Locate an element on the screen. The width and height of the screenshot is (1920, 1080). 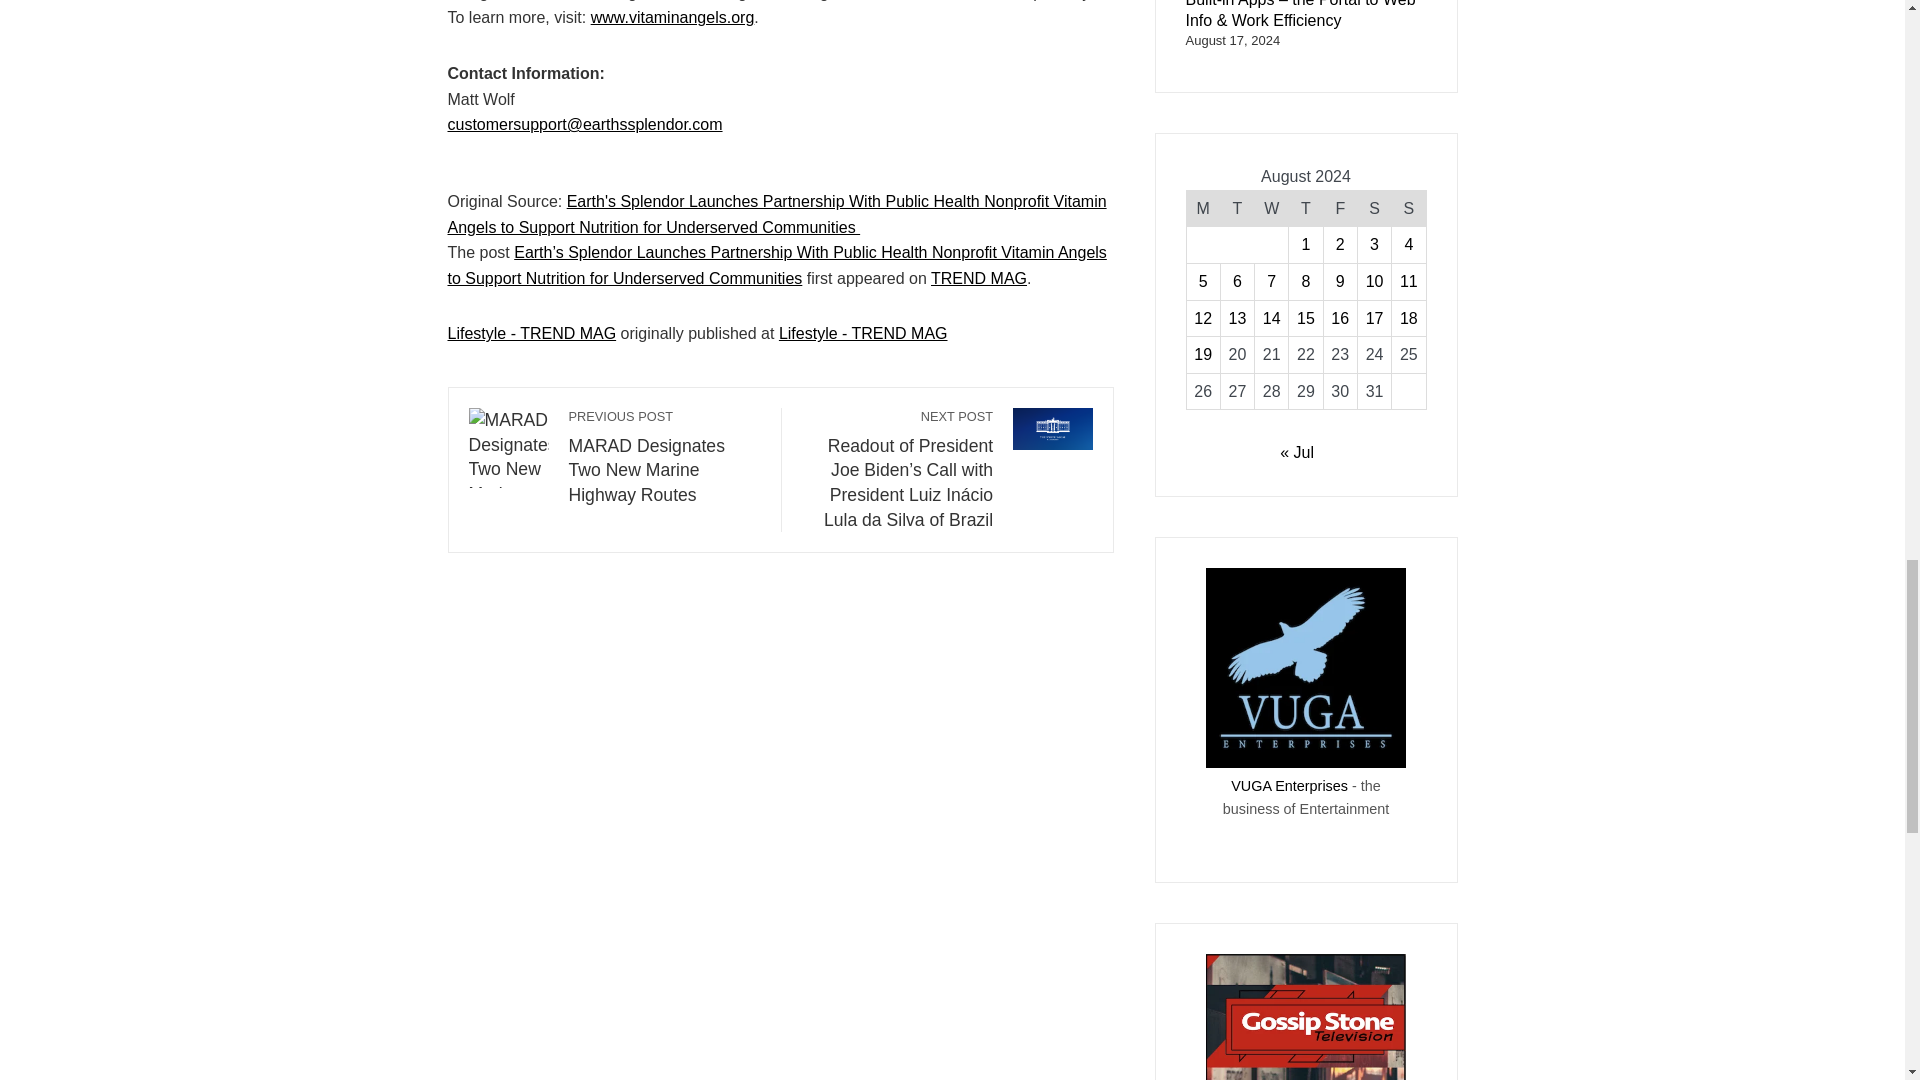
Thursday is located at coordinates (1305, 208).